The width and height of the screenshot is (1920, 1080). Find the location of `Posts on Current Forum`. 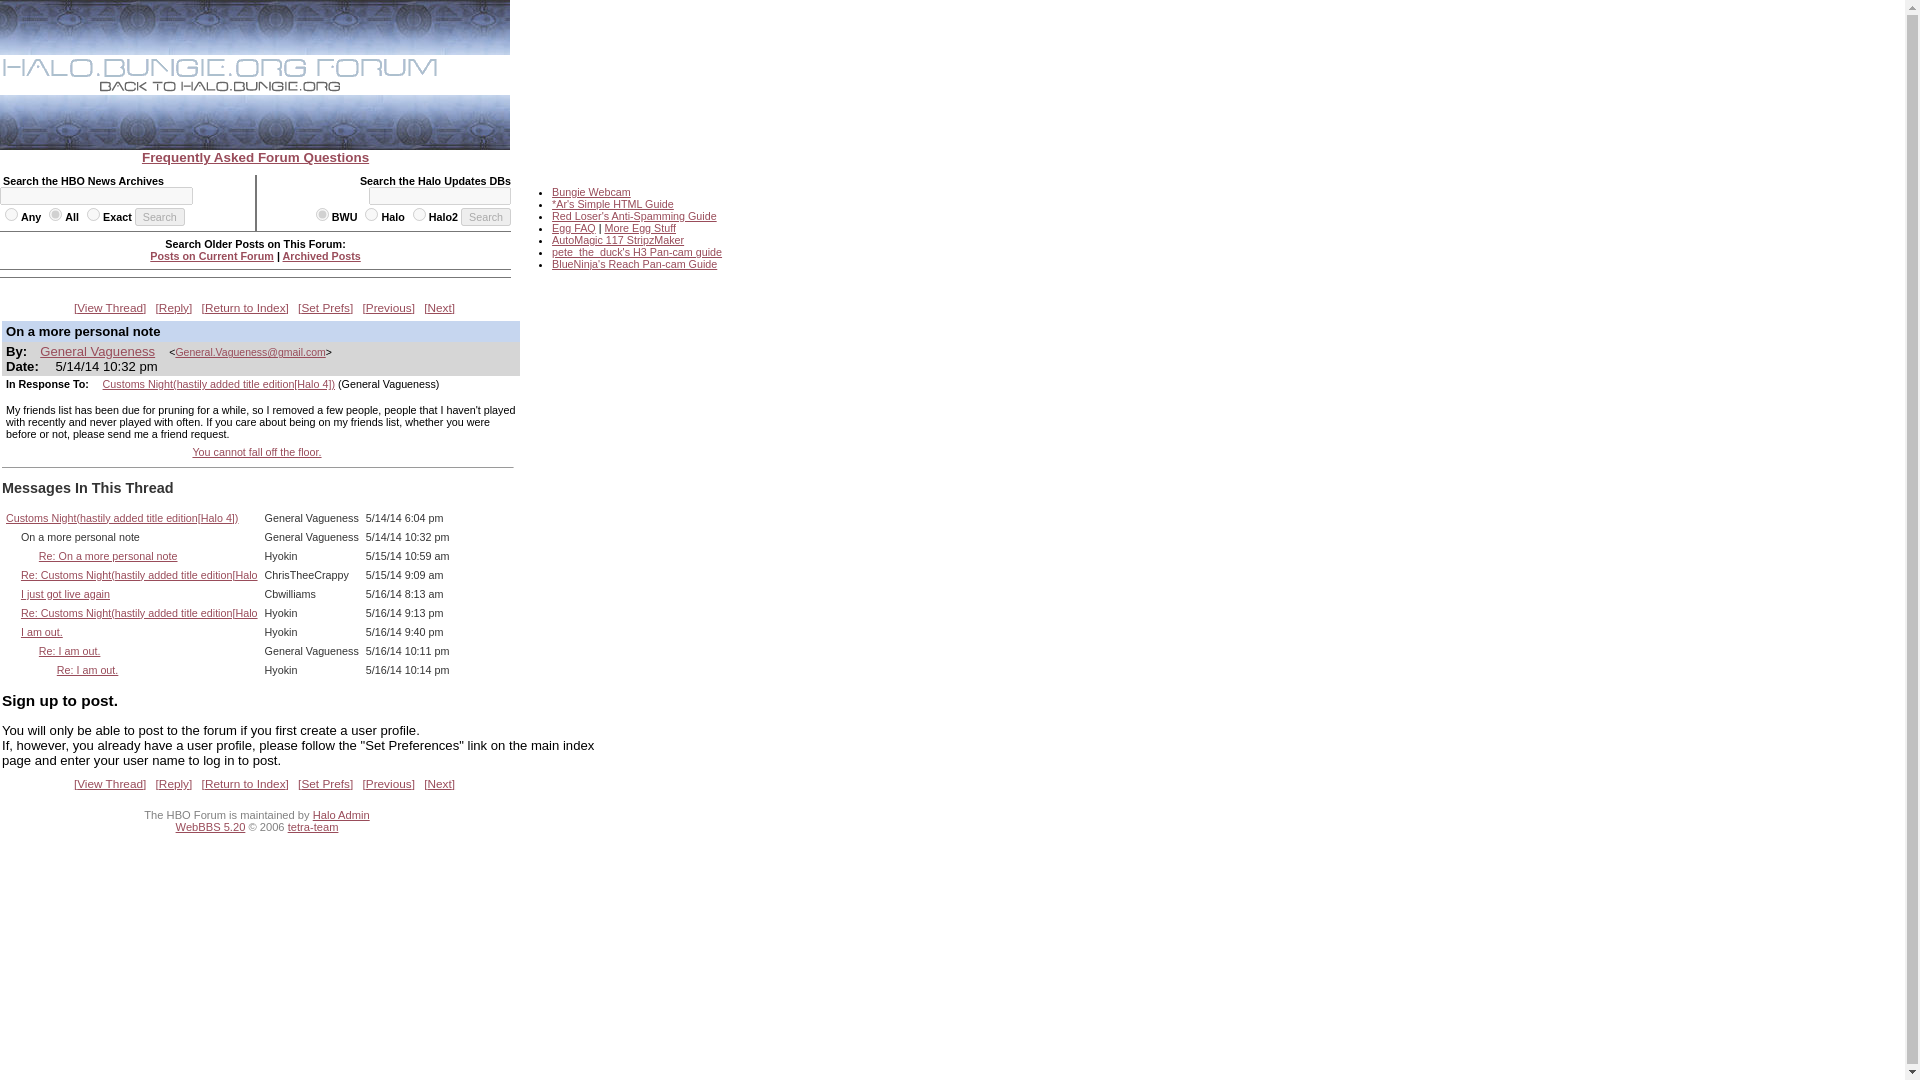

Posts on Current Forum is located at coordinates (212, 256).